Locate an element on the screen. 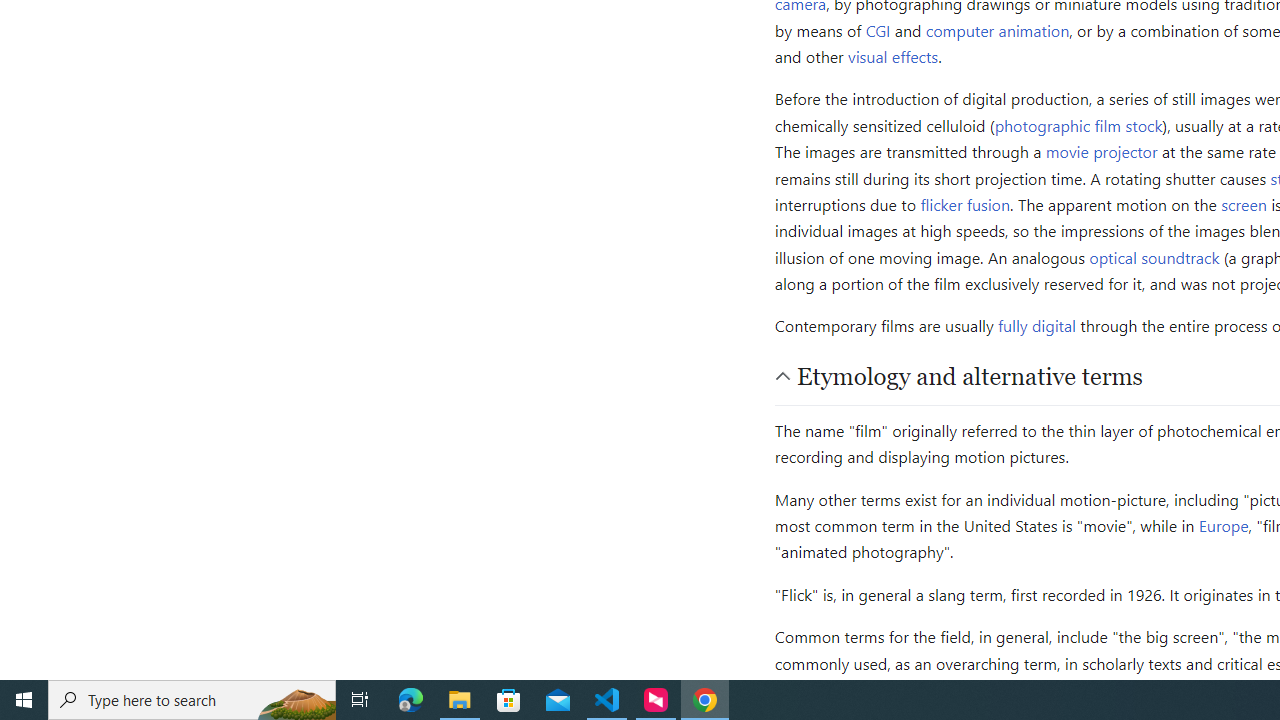 Image resolution: width=1280 pixels, height=720 pixels. CGI is located at coordinates (878, 30).